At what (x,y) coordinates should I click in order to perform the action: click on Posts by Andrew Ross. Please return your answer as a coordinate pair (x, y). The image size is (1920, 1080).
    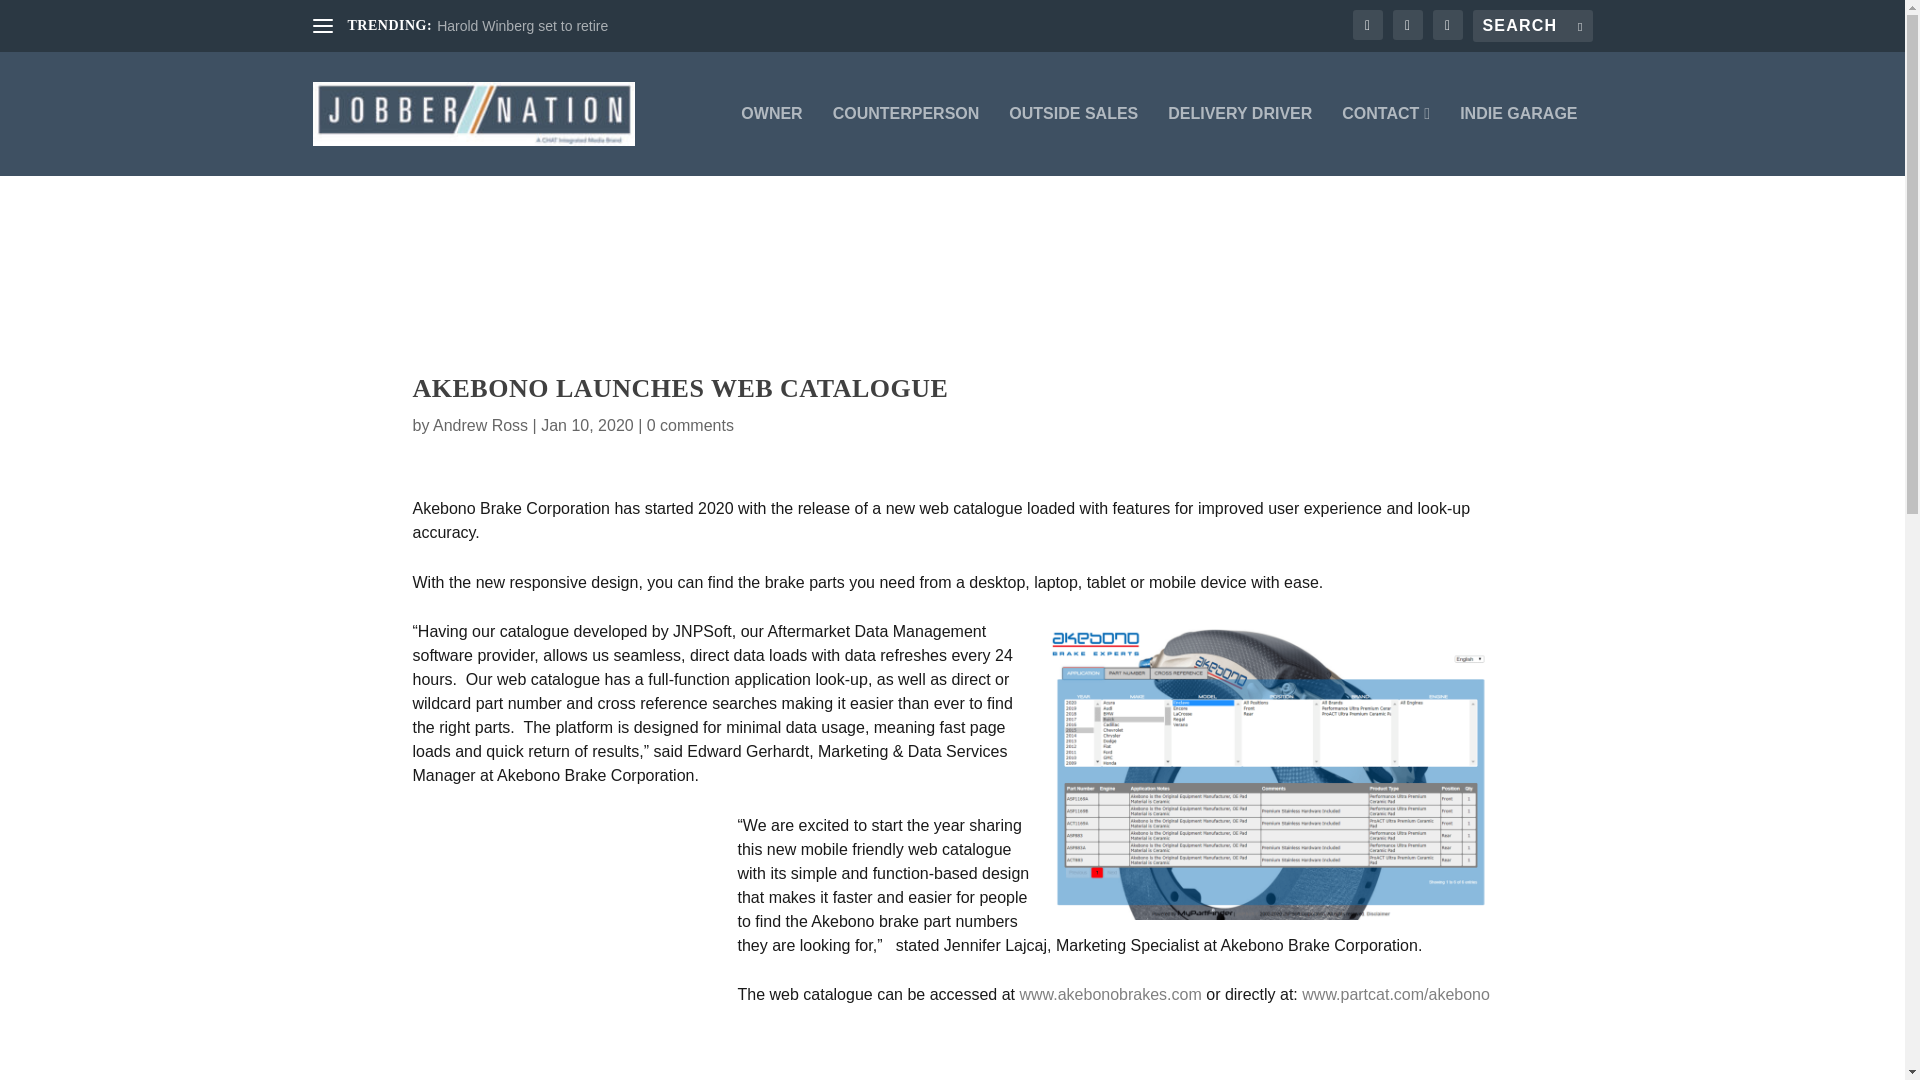
    Looking at the image, I should click on (480, 425).